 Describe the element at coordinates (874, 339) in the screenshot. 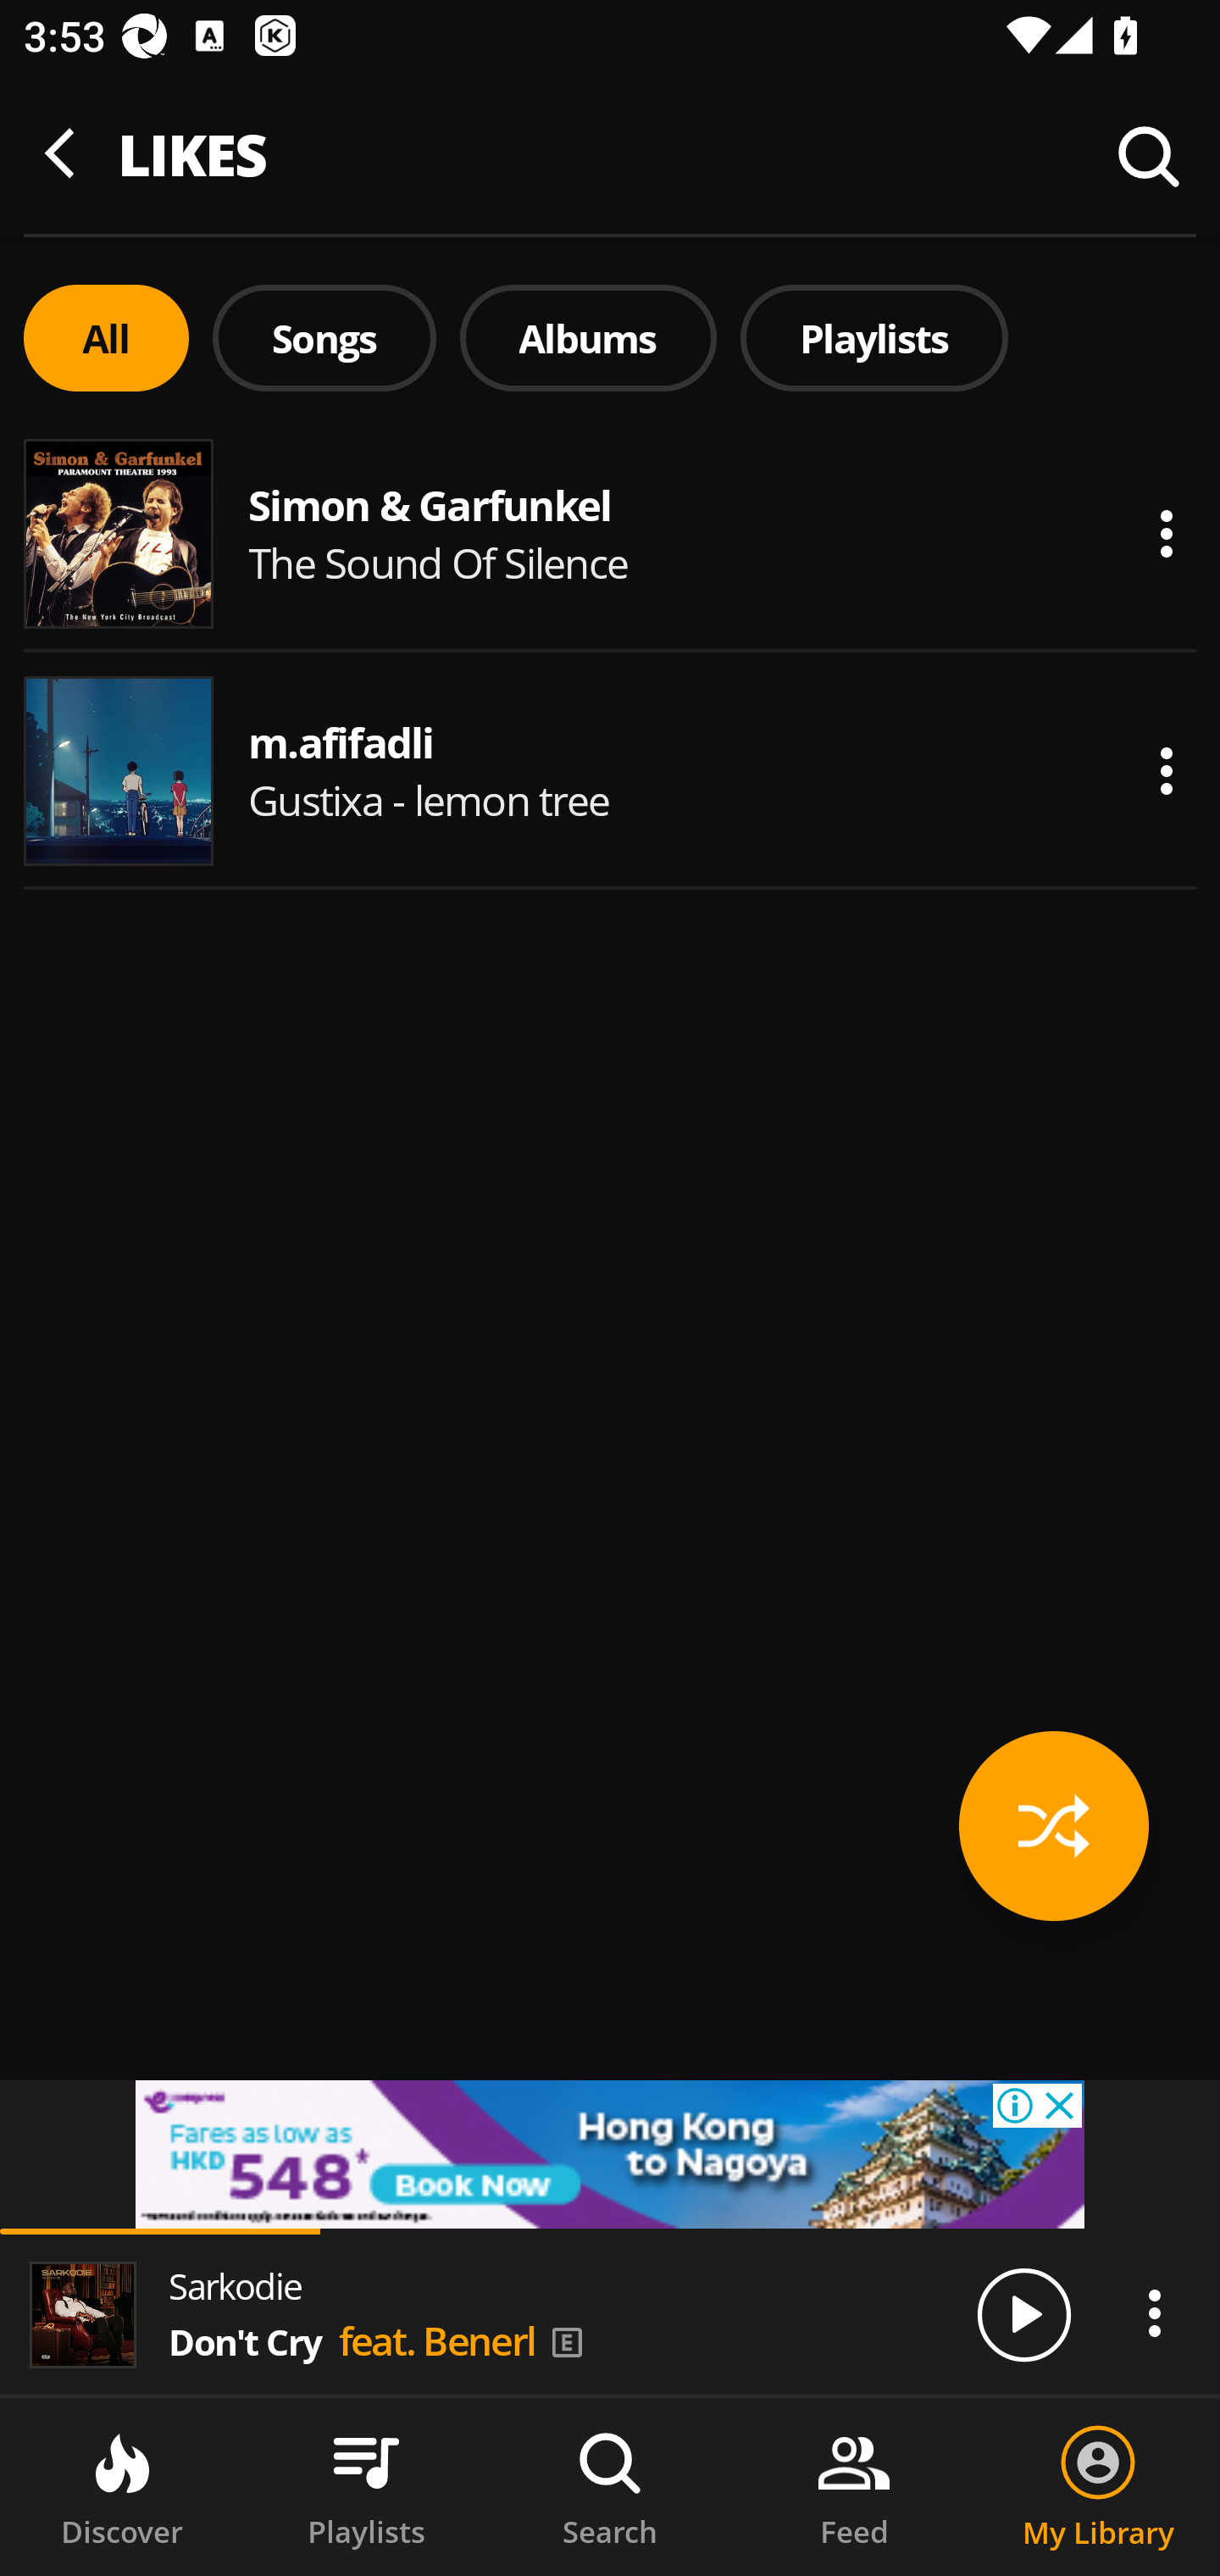

I see `Playlists` at that location.